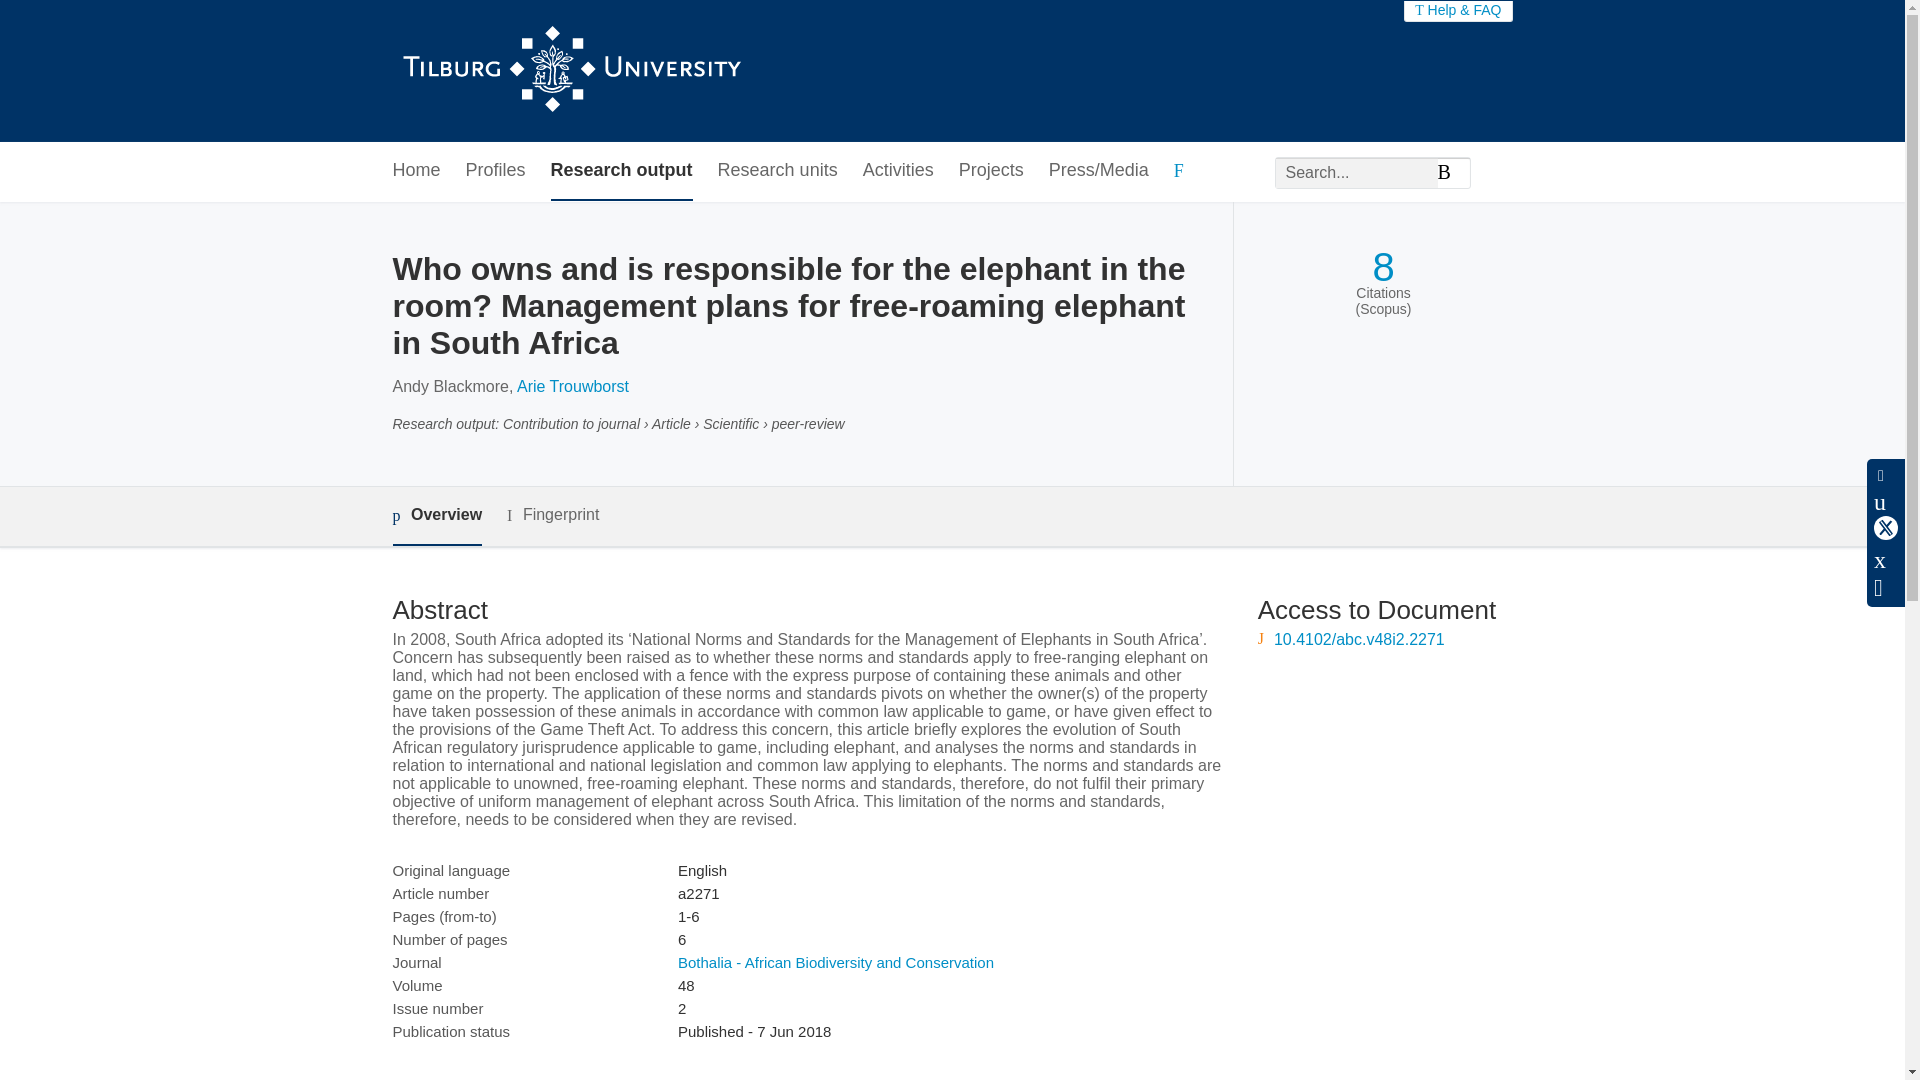 This screenshot has width=1920, height=1080. What do you see at coordinates (622, 170) in the screenshot?
I see `Research output` at bounding box center [622, 170].